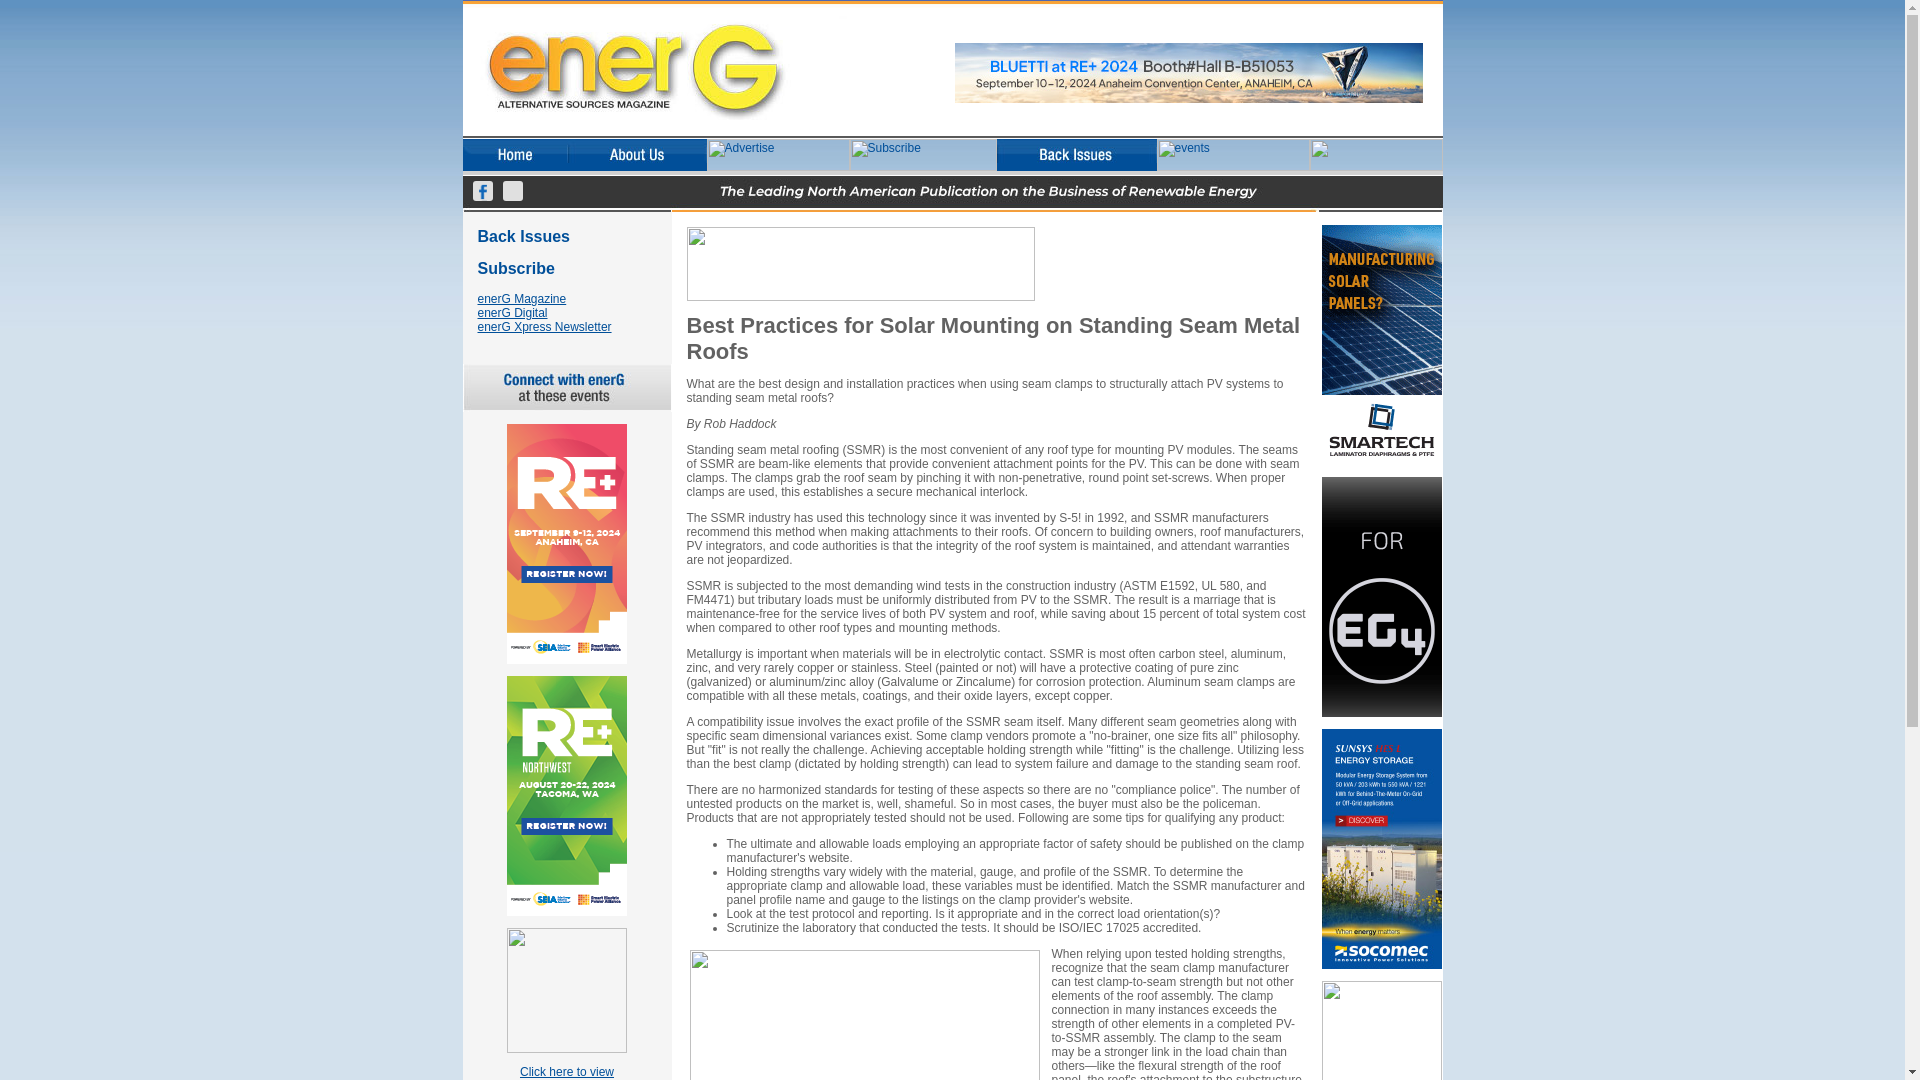 Image resolution: width=1920 pixels, height=1080 pixels. I want to click on Subscribe, so click(545, 326).